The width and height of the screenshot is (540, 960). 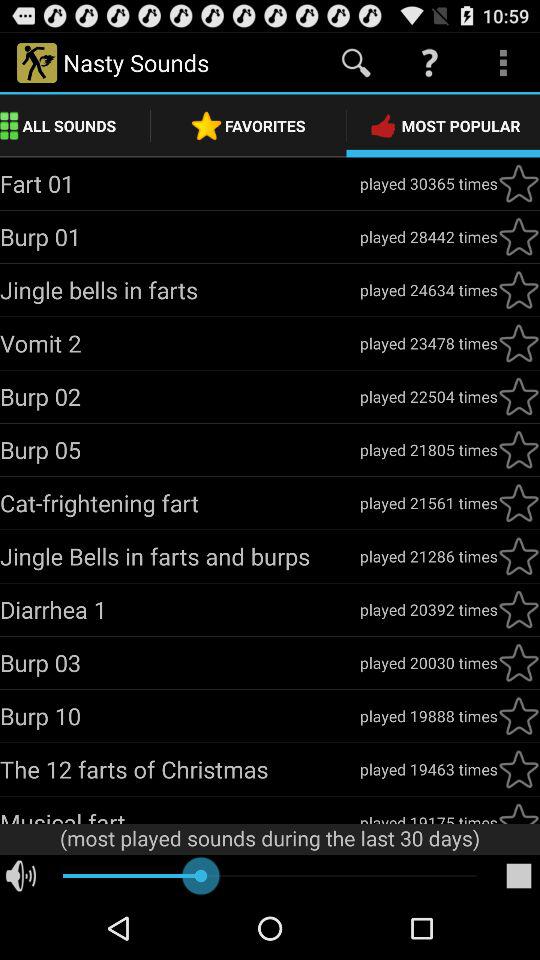 I want to click on favorite sound, so click(x=519, y=290).